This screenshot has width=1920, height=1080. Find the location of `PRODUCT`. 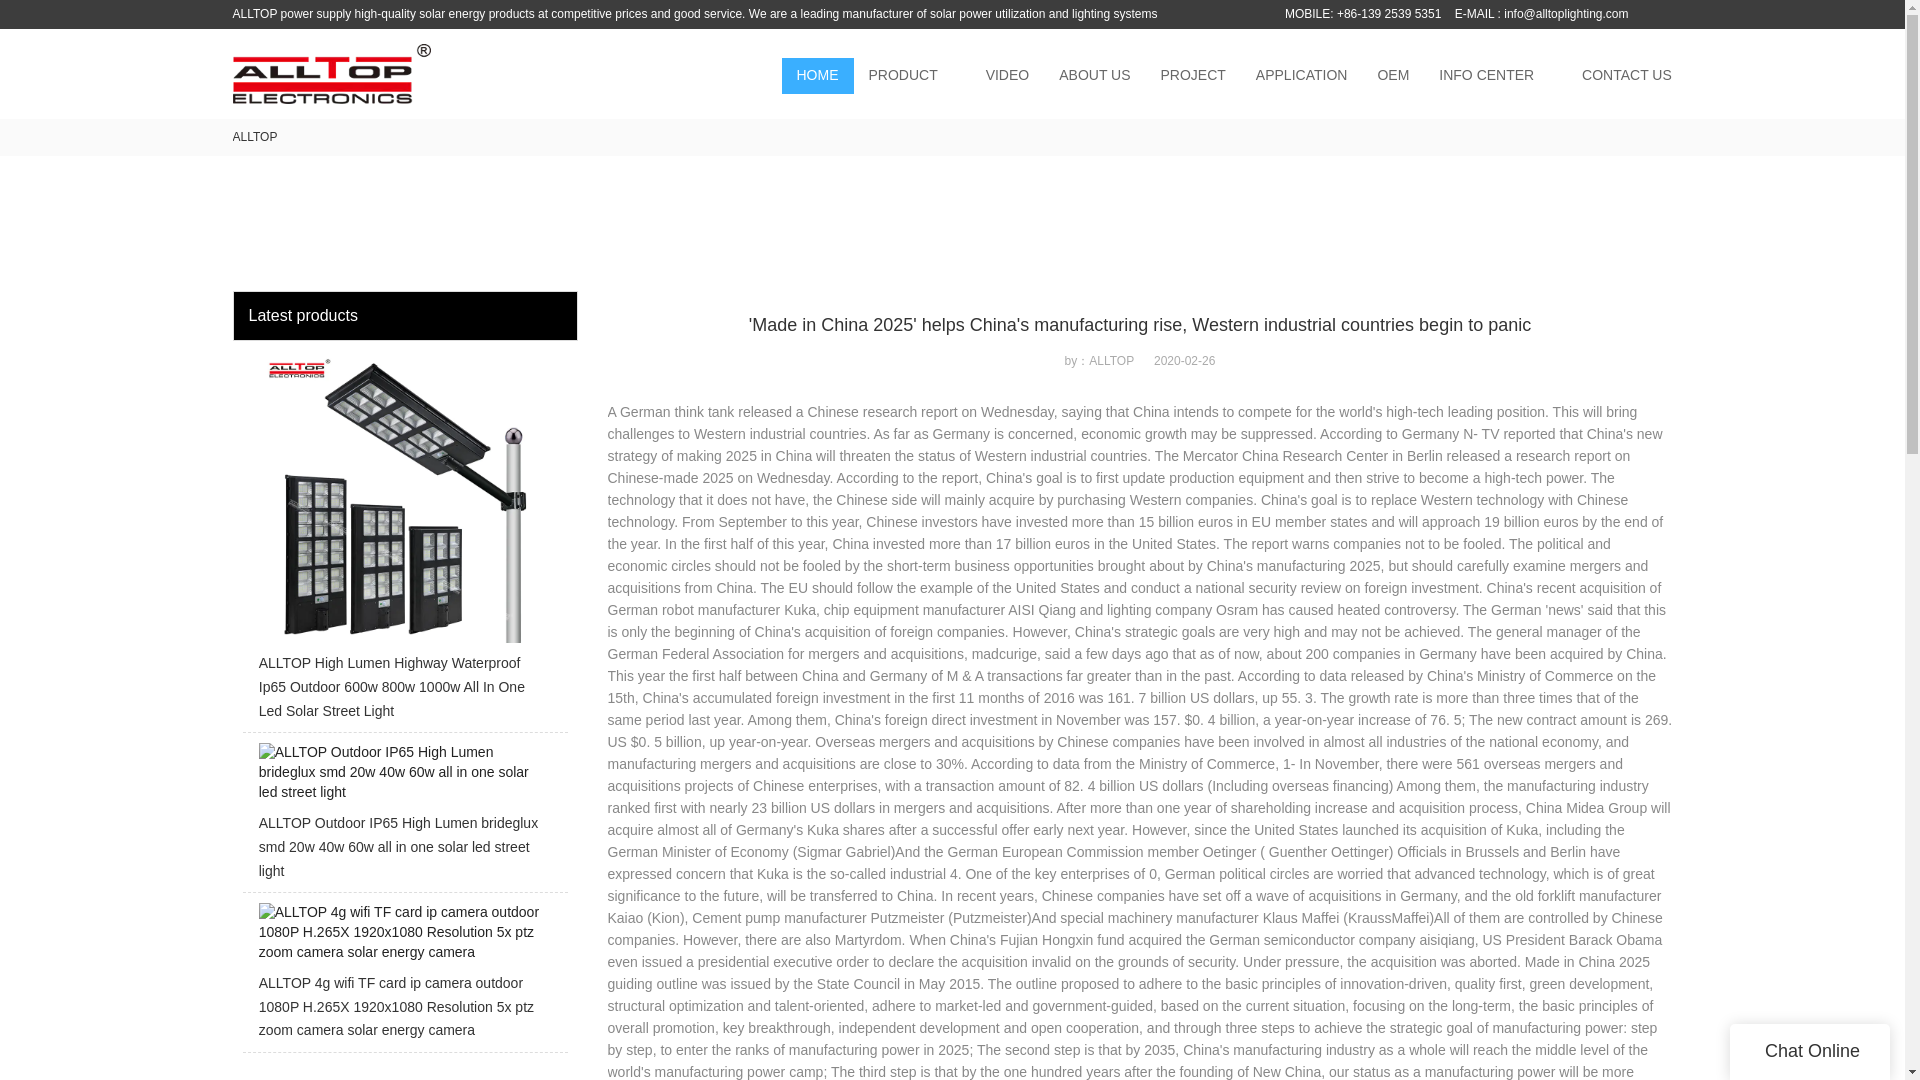

PRODUCT is located at coordinates (903, 76).